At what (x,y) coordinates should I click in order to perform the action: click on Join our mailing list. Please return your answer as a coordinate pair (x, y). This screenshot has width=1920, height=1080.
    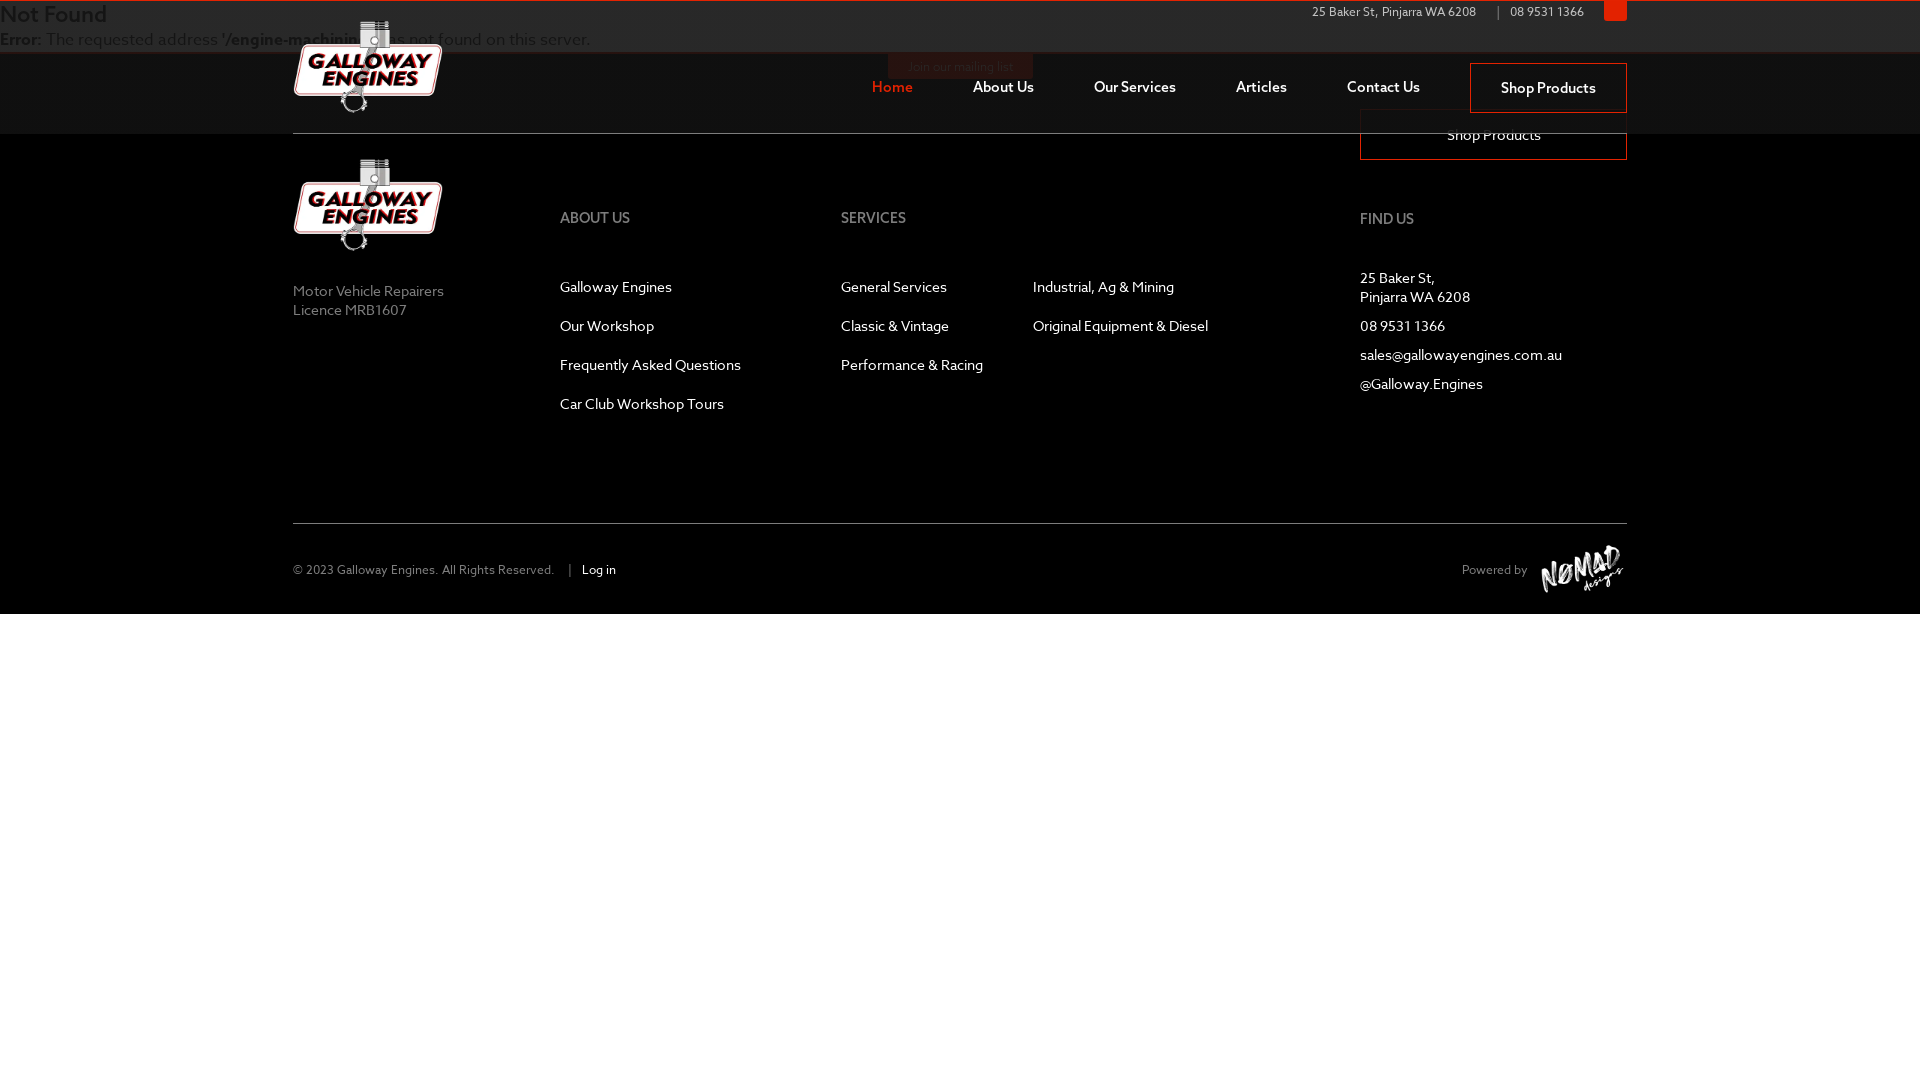
    Looking at the image, I should click on (960, 66).